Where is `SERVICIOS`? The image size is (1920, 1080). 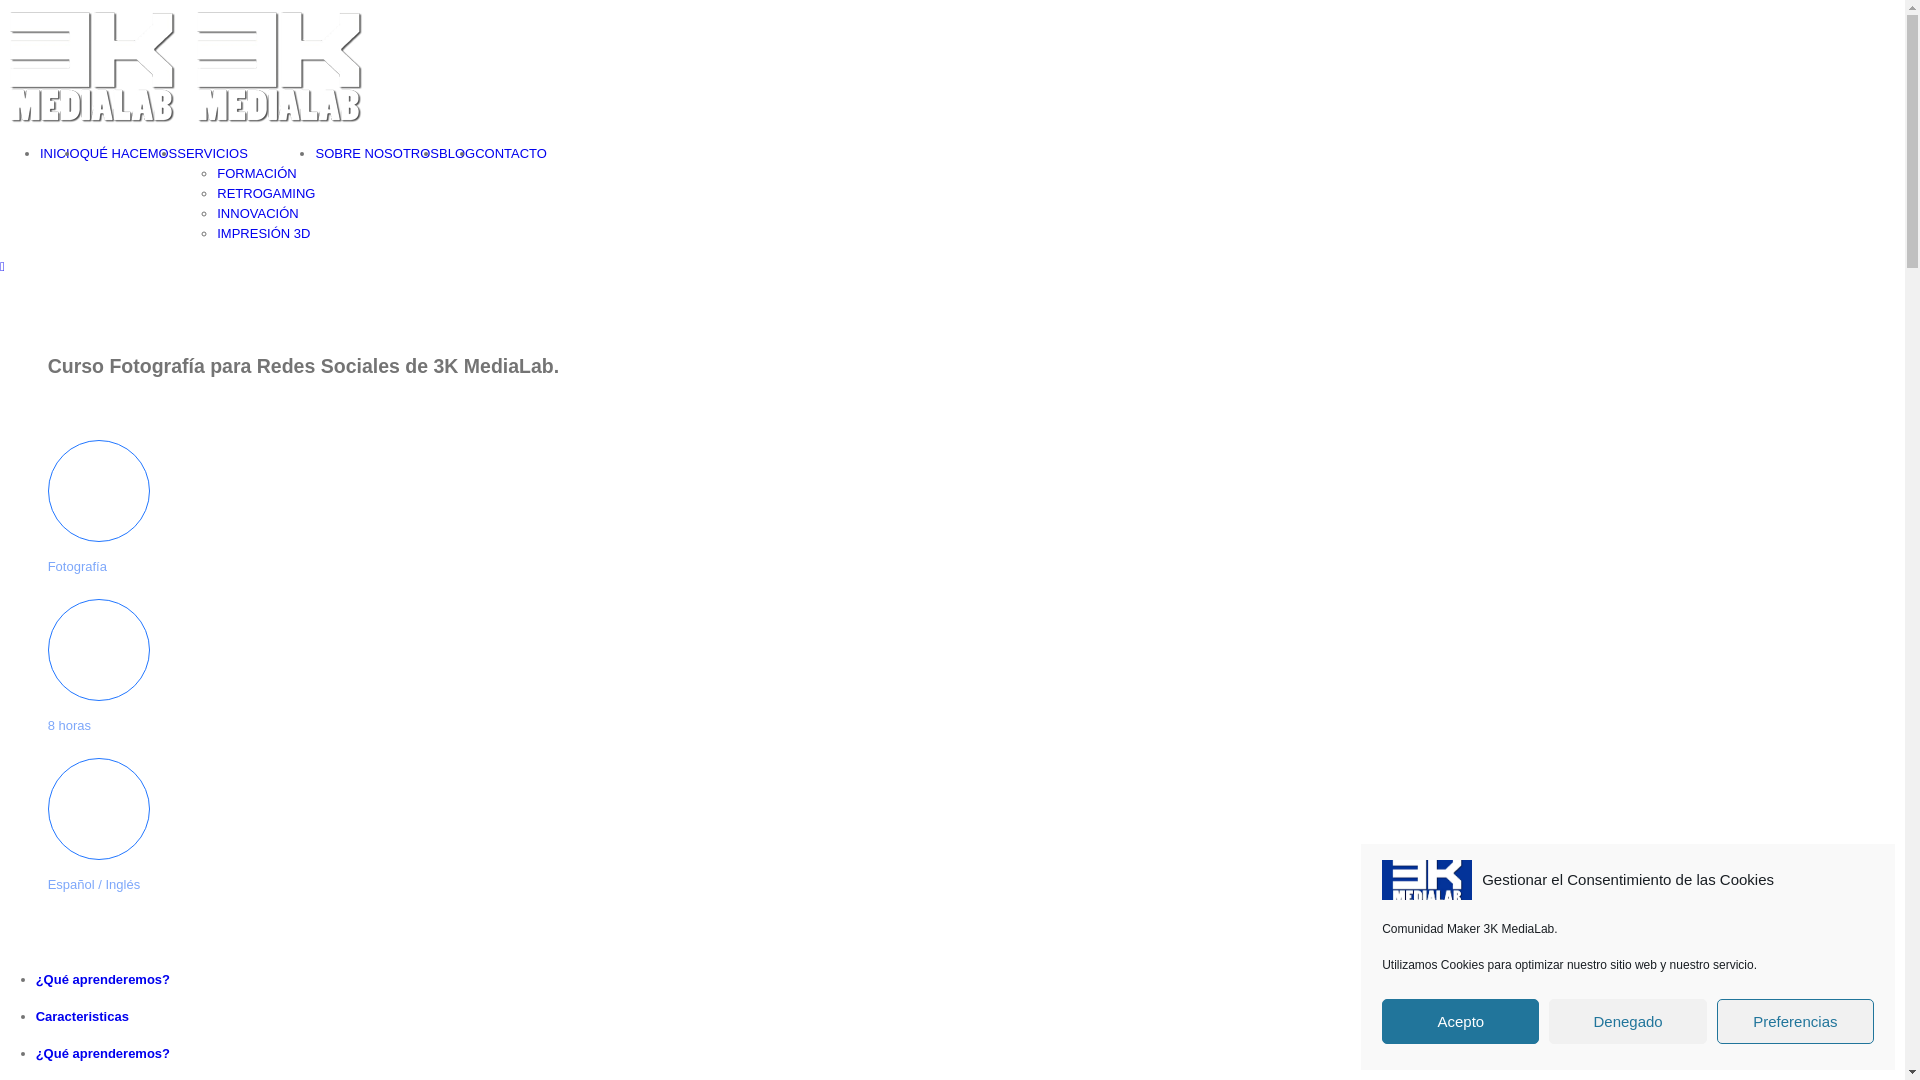 SERVICIOS is located at coordinates (212, 154).